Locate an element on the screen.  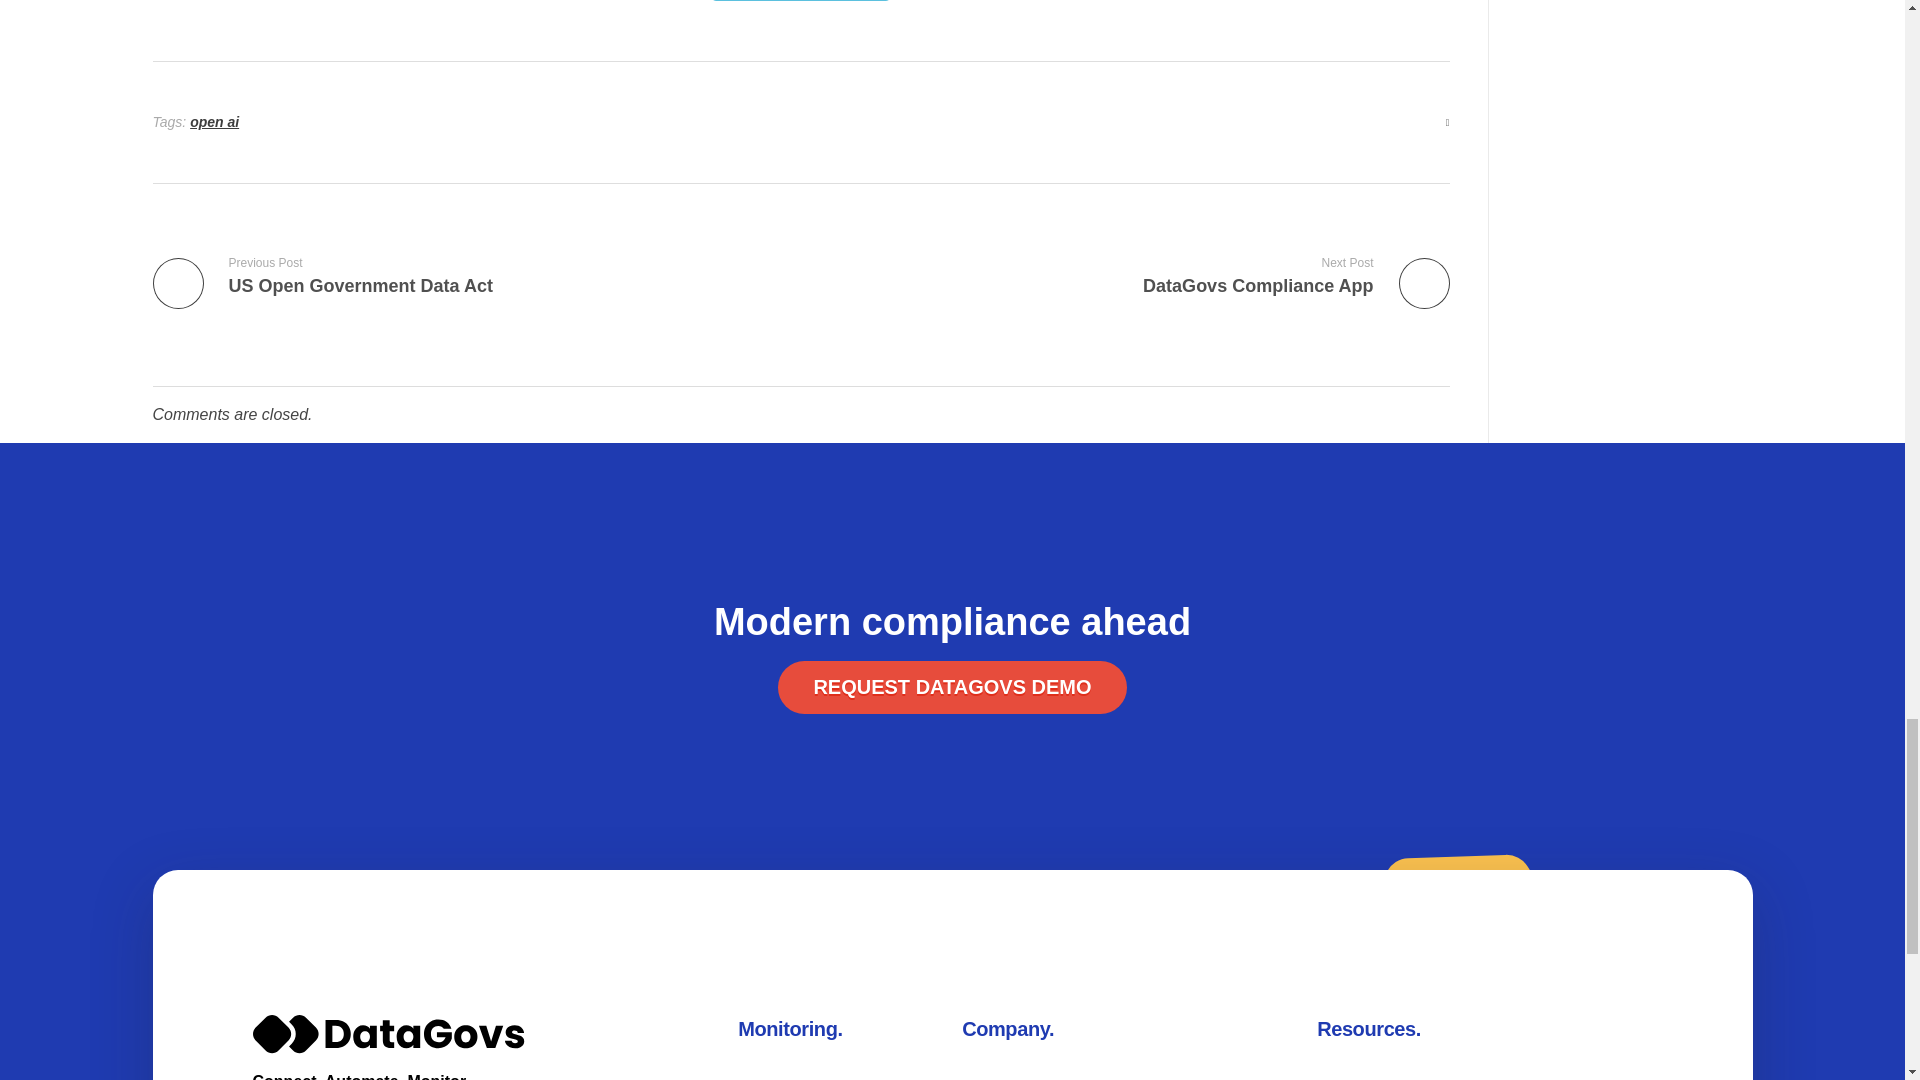
DataGovs is located at coordinates (308, 1064).